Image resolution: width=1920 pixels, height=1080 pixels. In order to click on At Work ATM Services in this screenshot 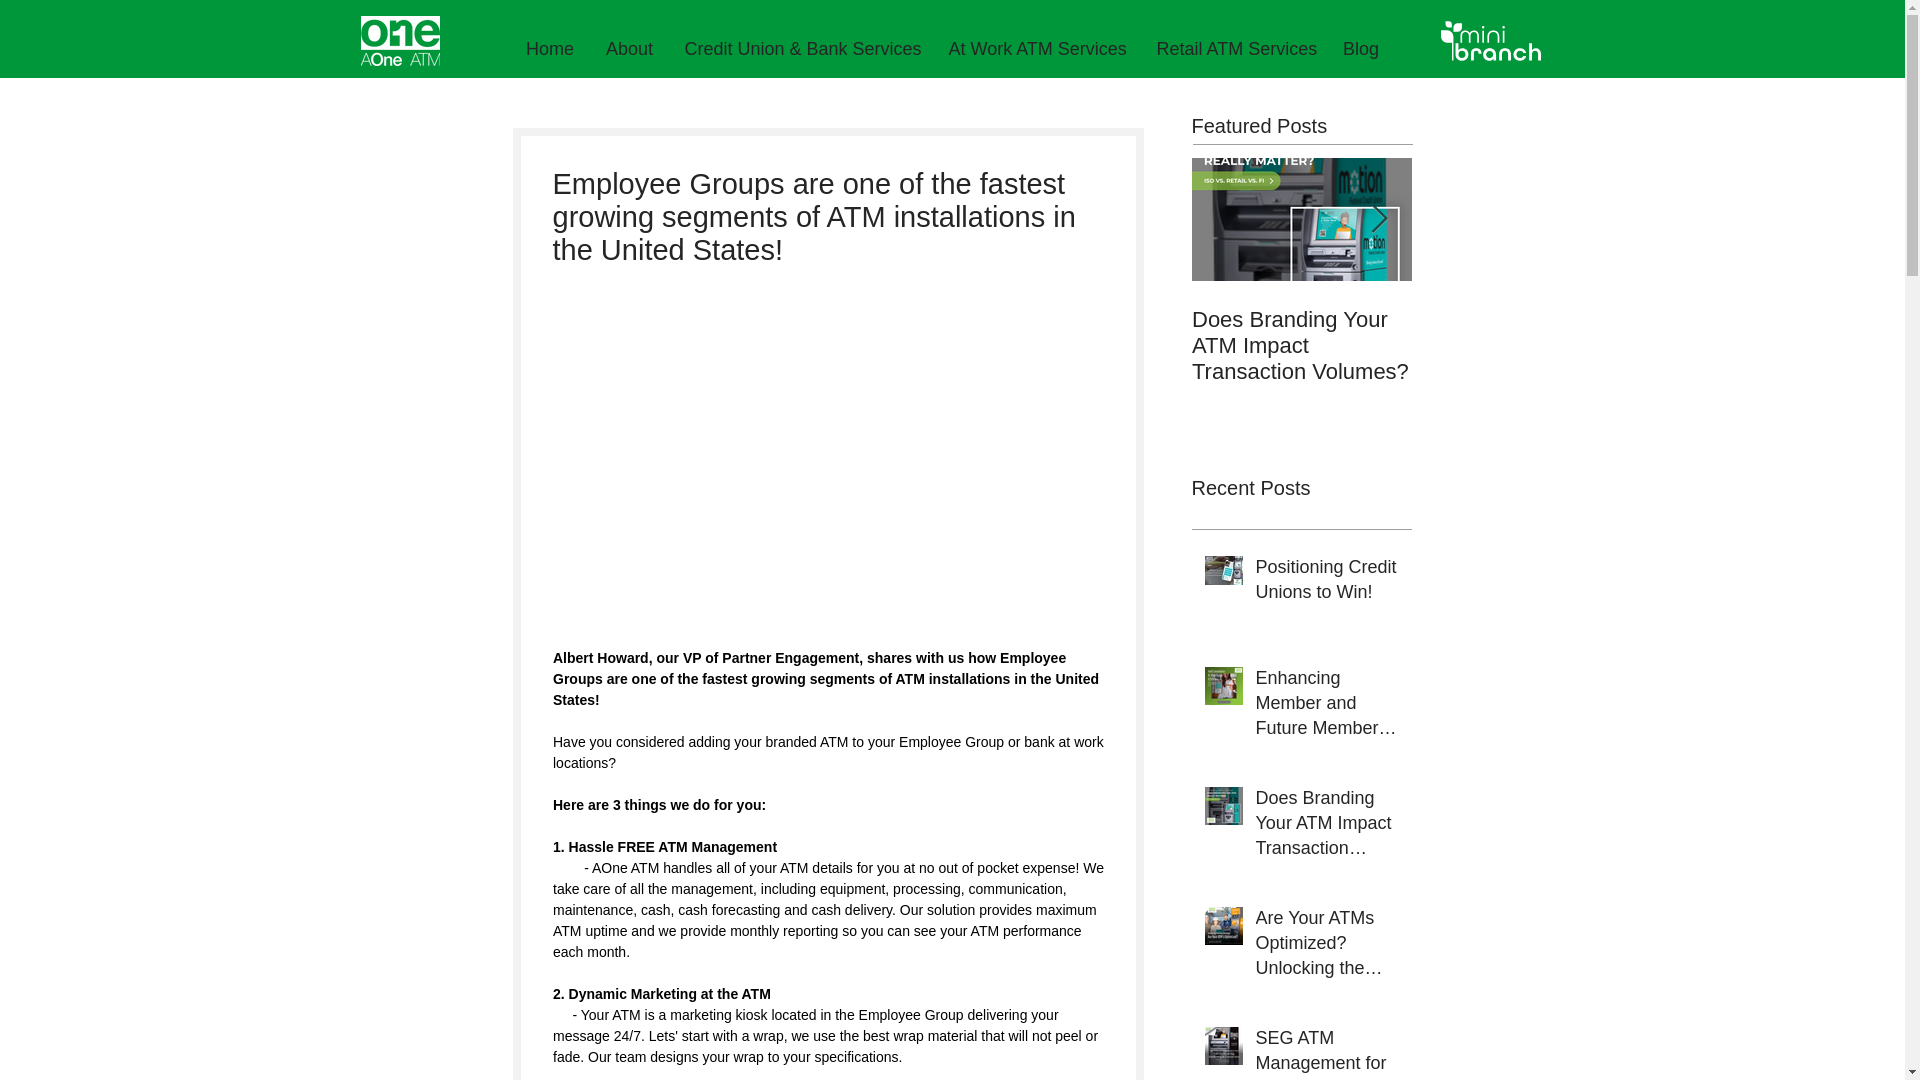, I will do `click(1038, 50)`.